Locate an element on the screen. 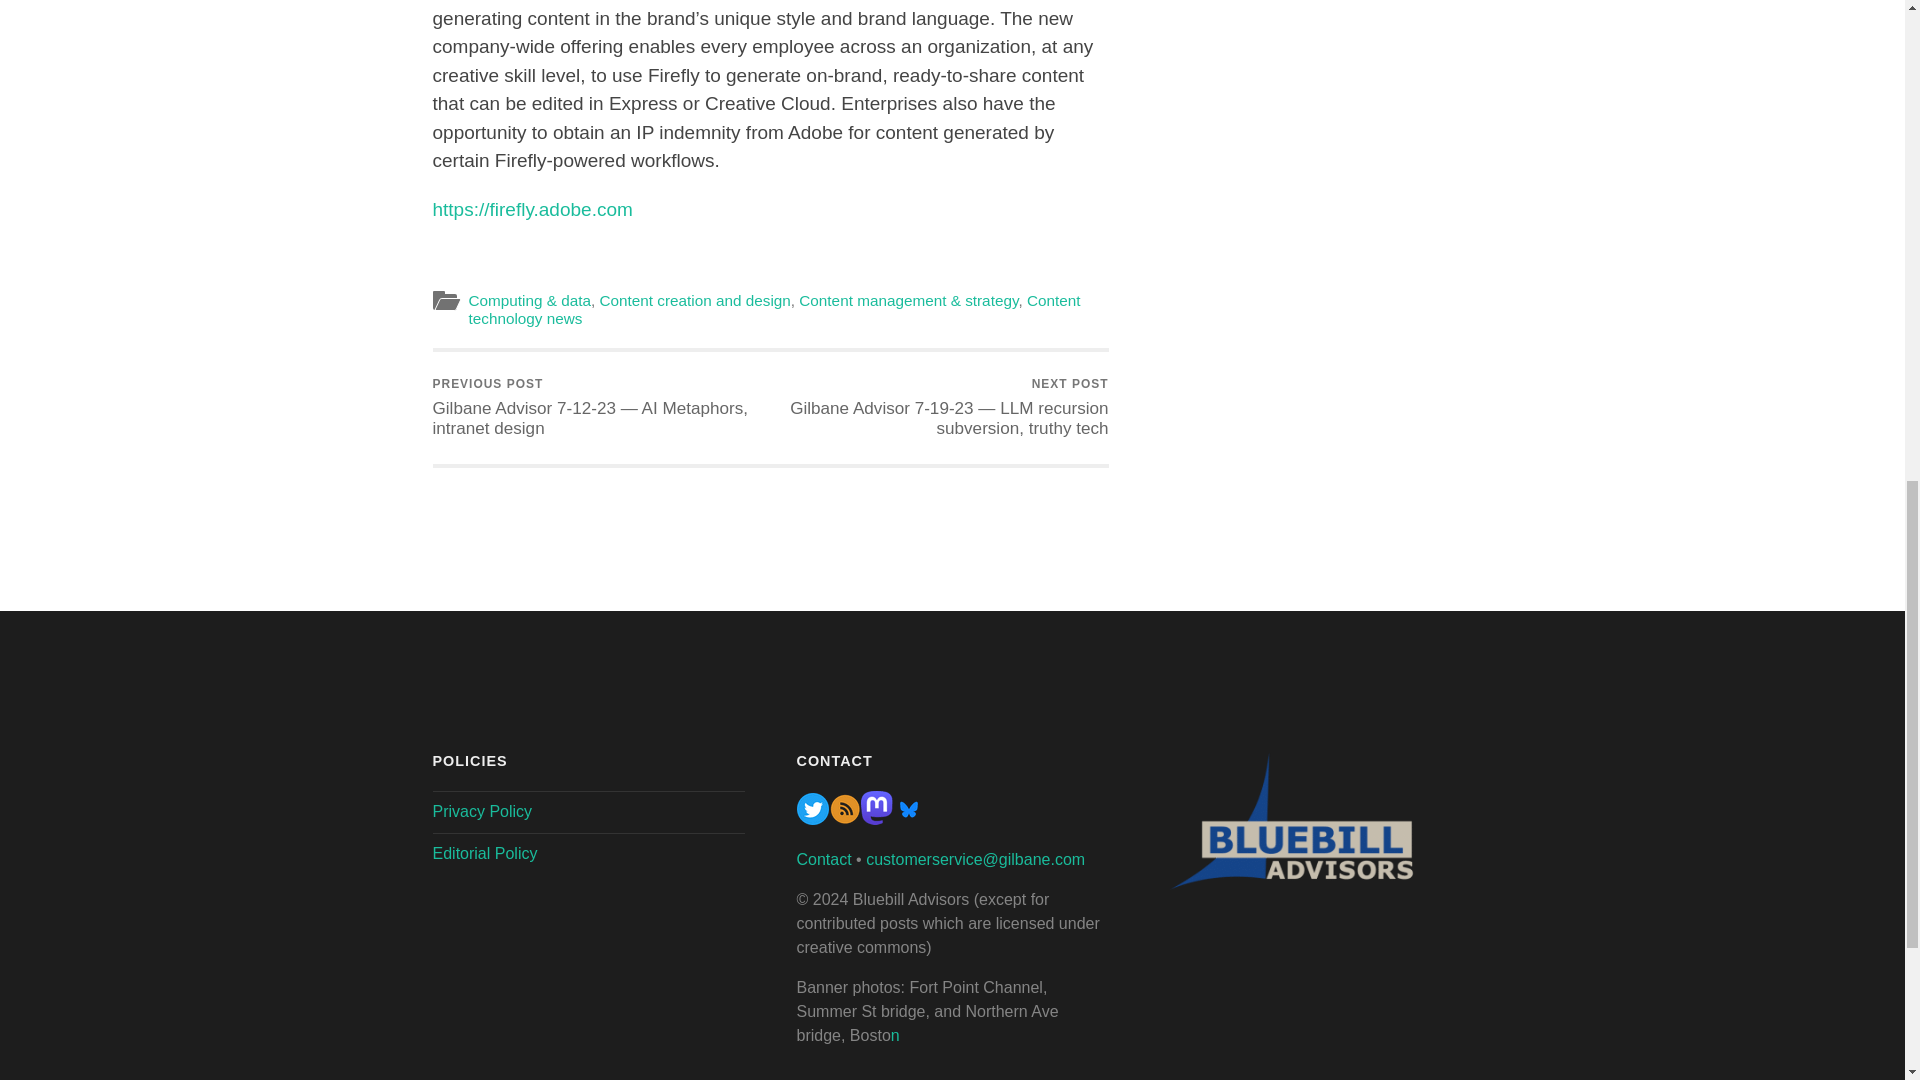 This screenshot has width=1920, height=1080. Gilbane twitter feed is located at coordinates (812, 820).